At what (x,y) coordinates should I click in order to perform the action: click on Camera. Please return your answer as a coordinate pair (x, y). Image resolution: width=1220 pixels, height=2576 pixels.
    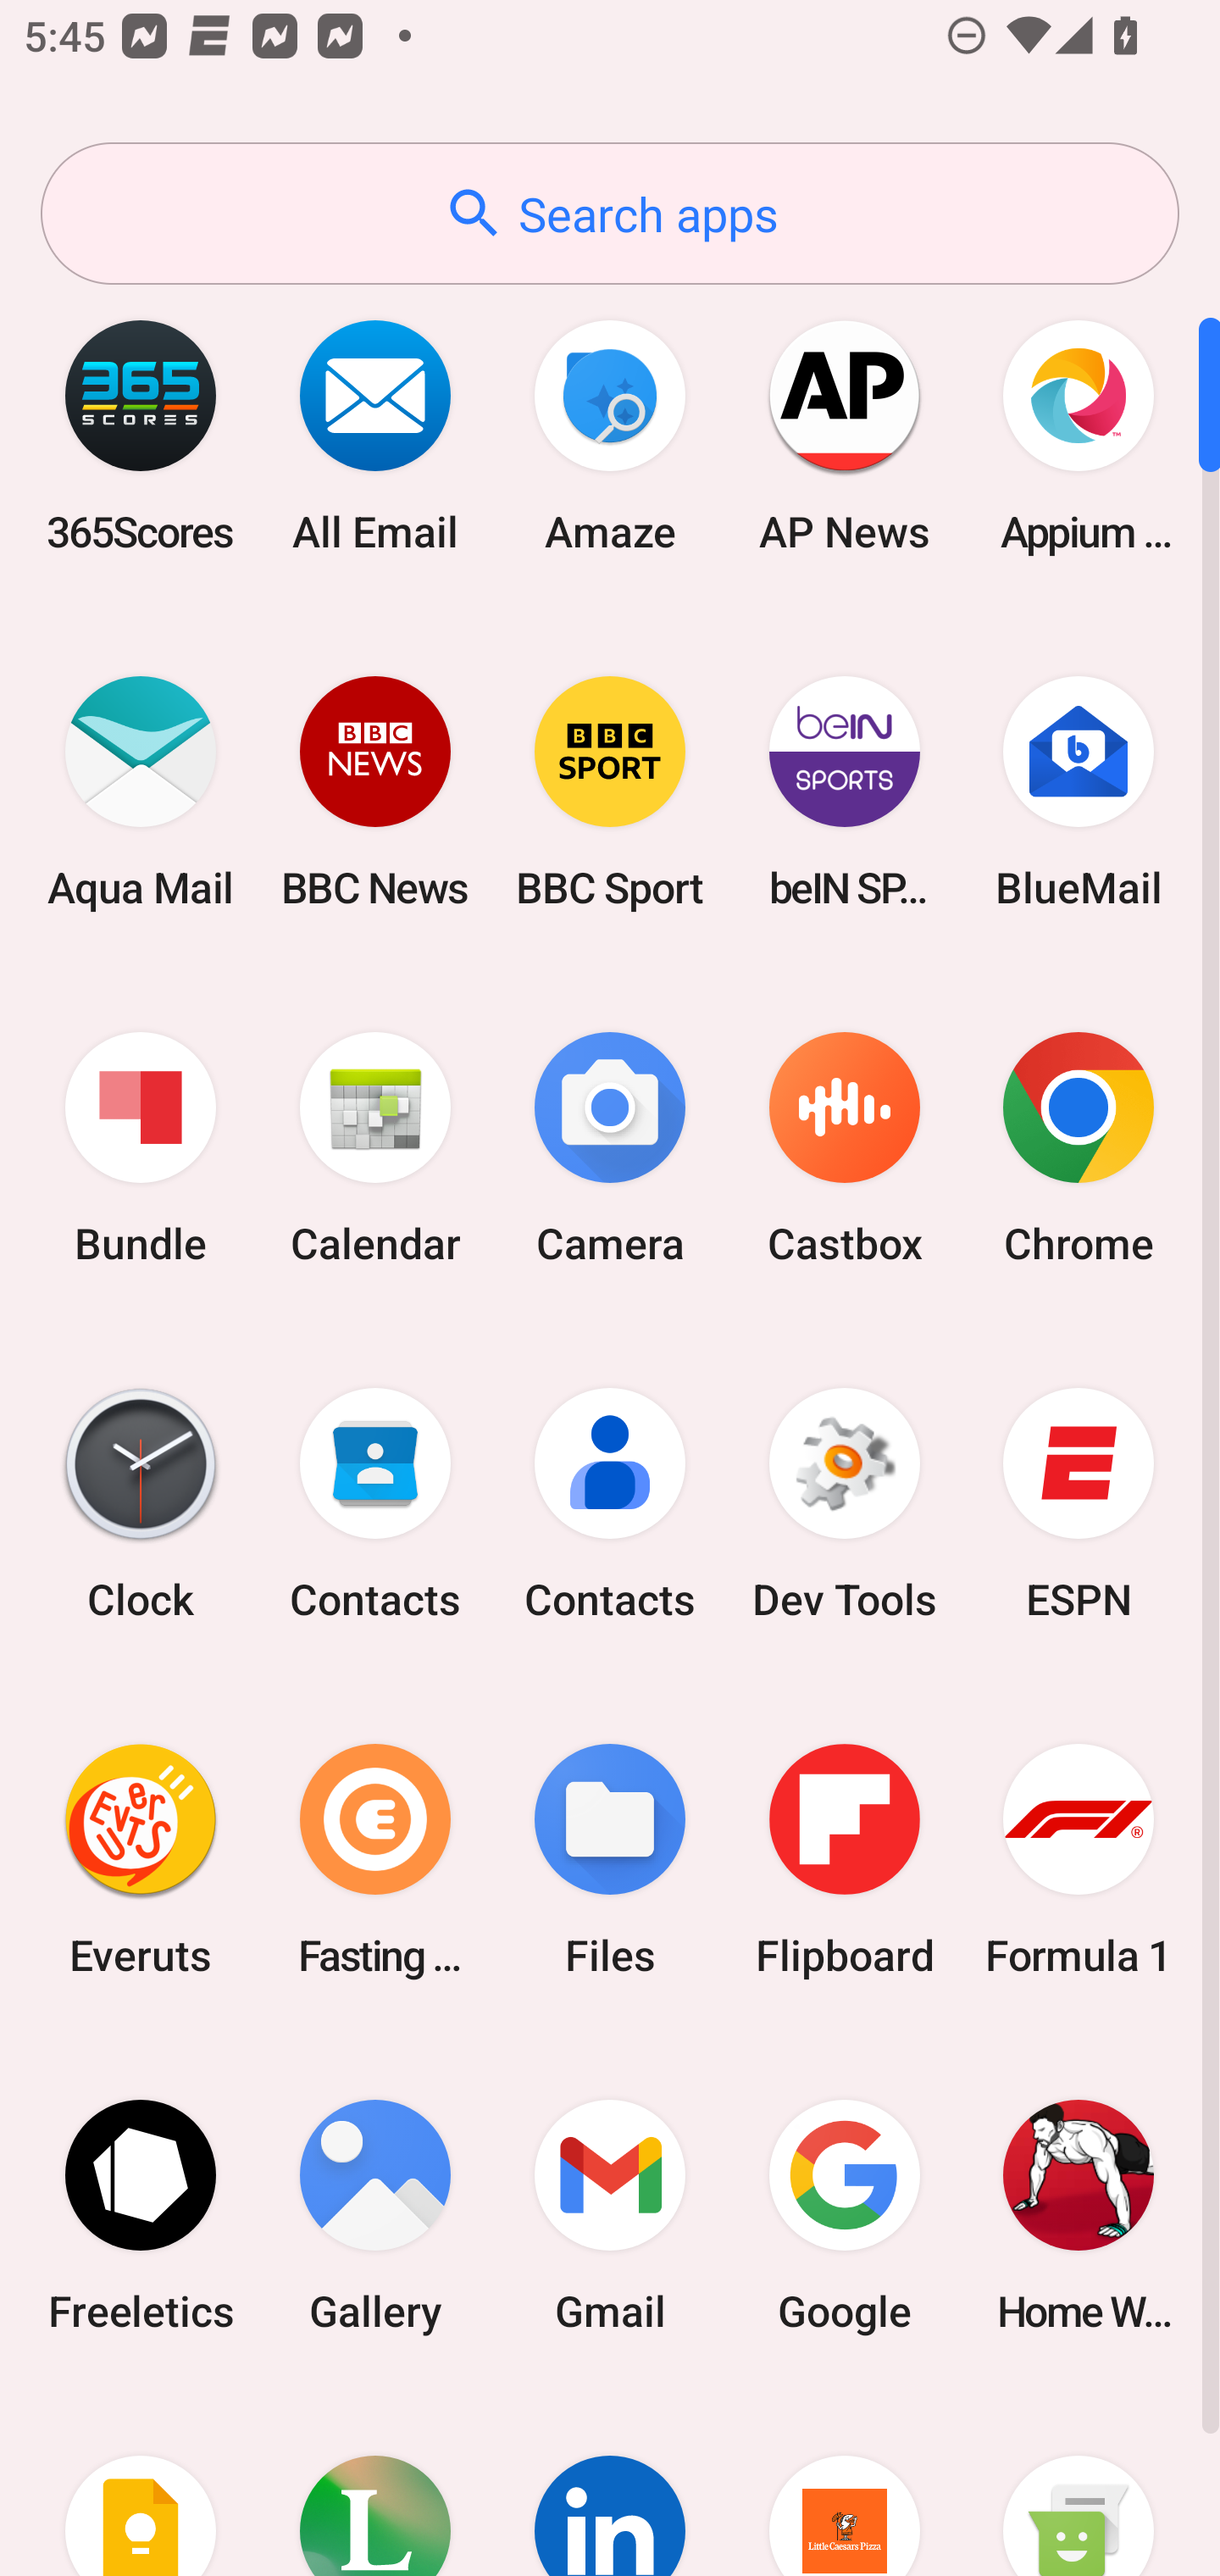
    Looking at the image, I should click on (610, 1149).